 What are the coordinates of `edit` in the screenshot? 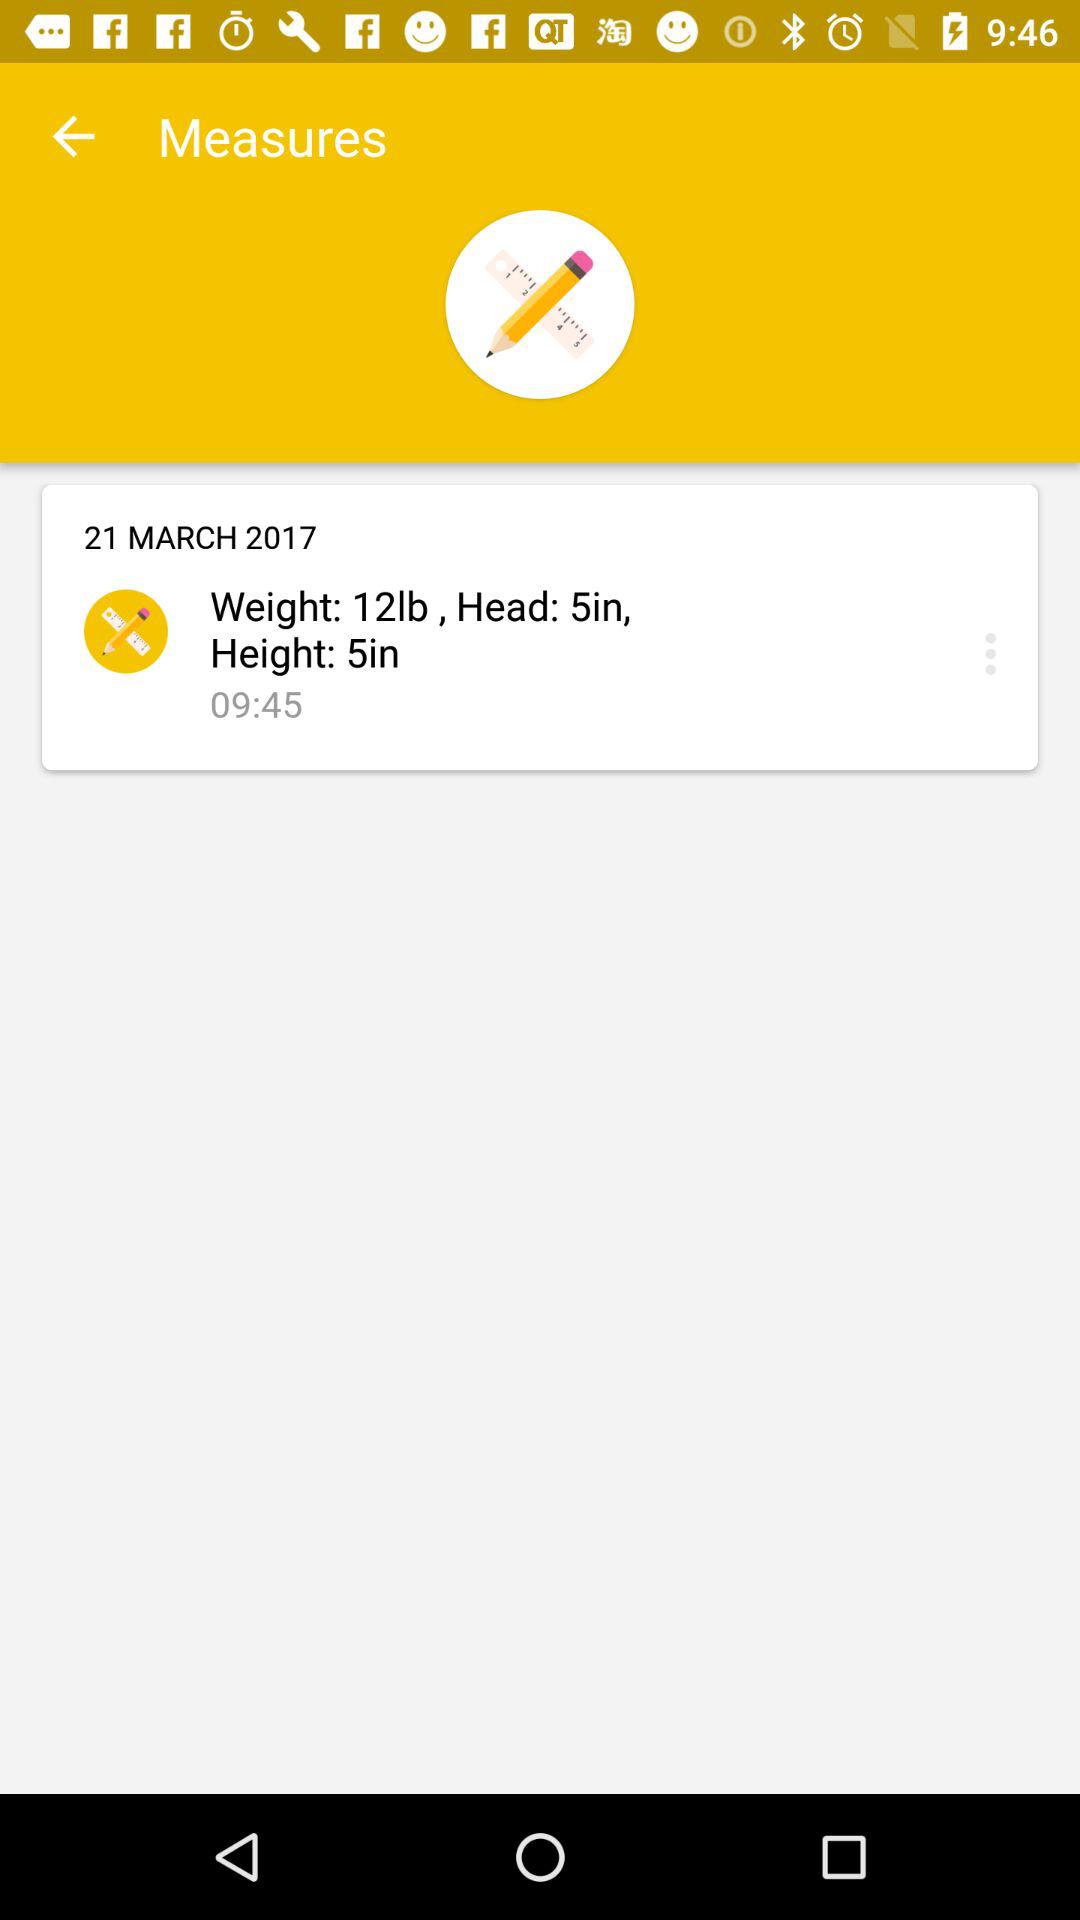 It's located at (996, 654).